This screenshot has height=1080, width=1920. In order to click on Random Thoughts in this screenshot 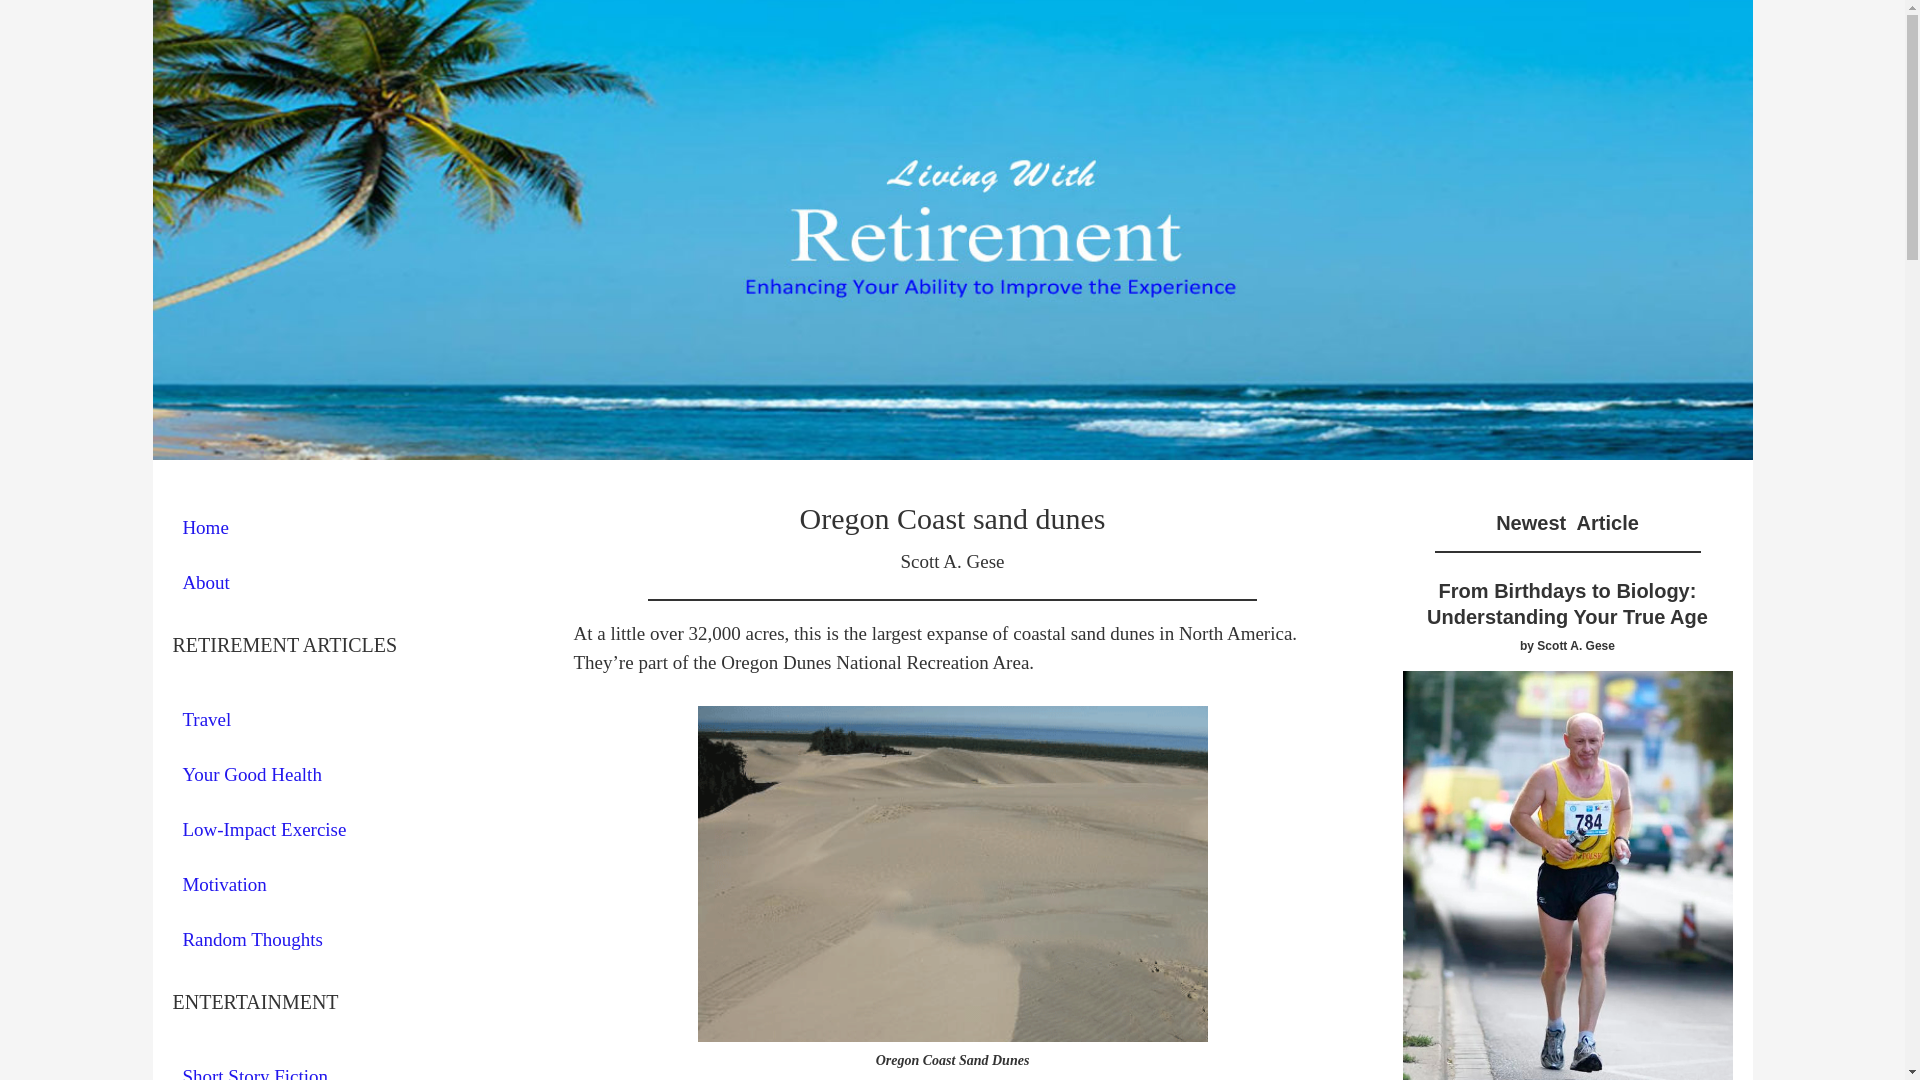, I will do `click(336, 940)`.